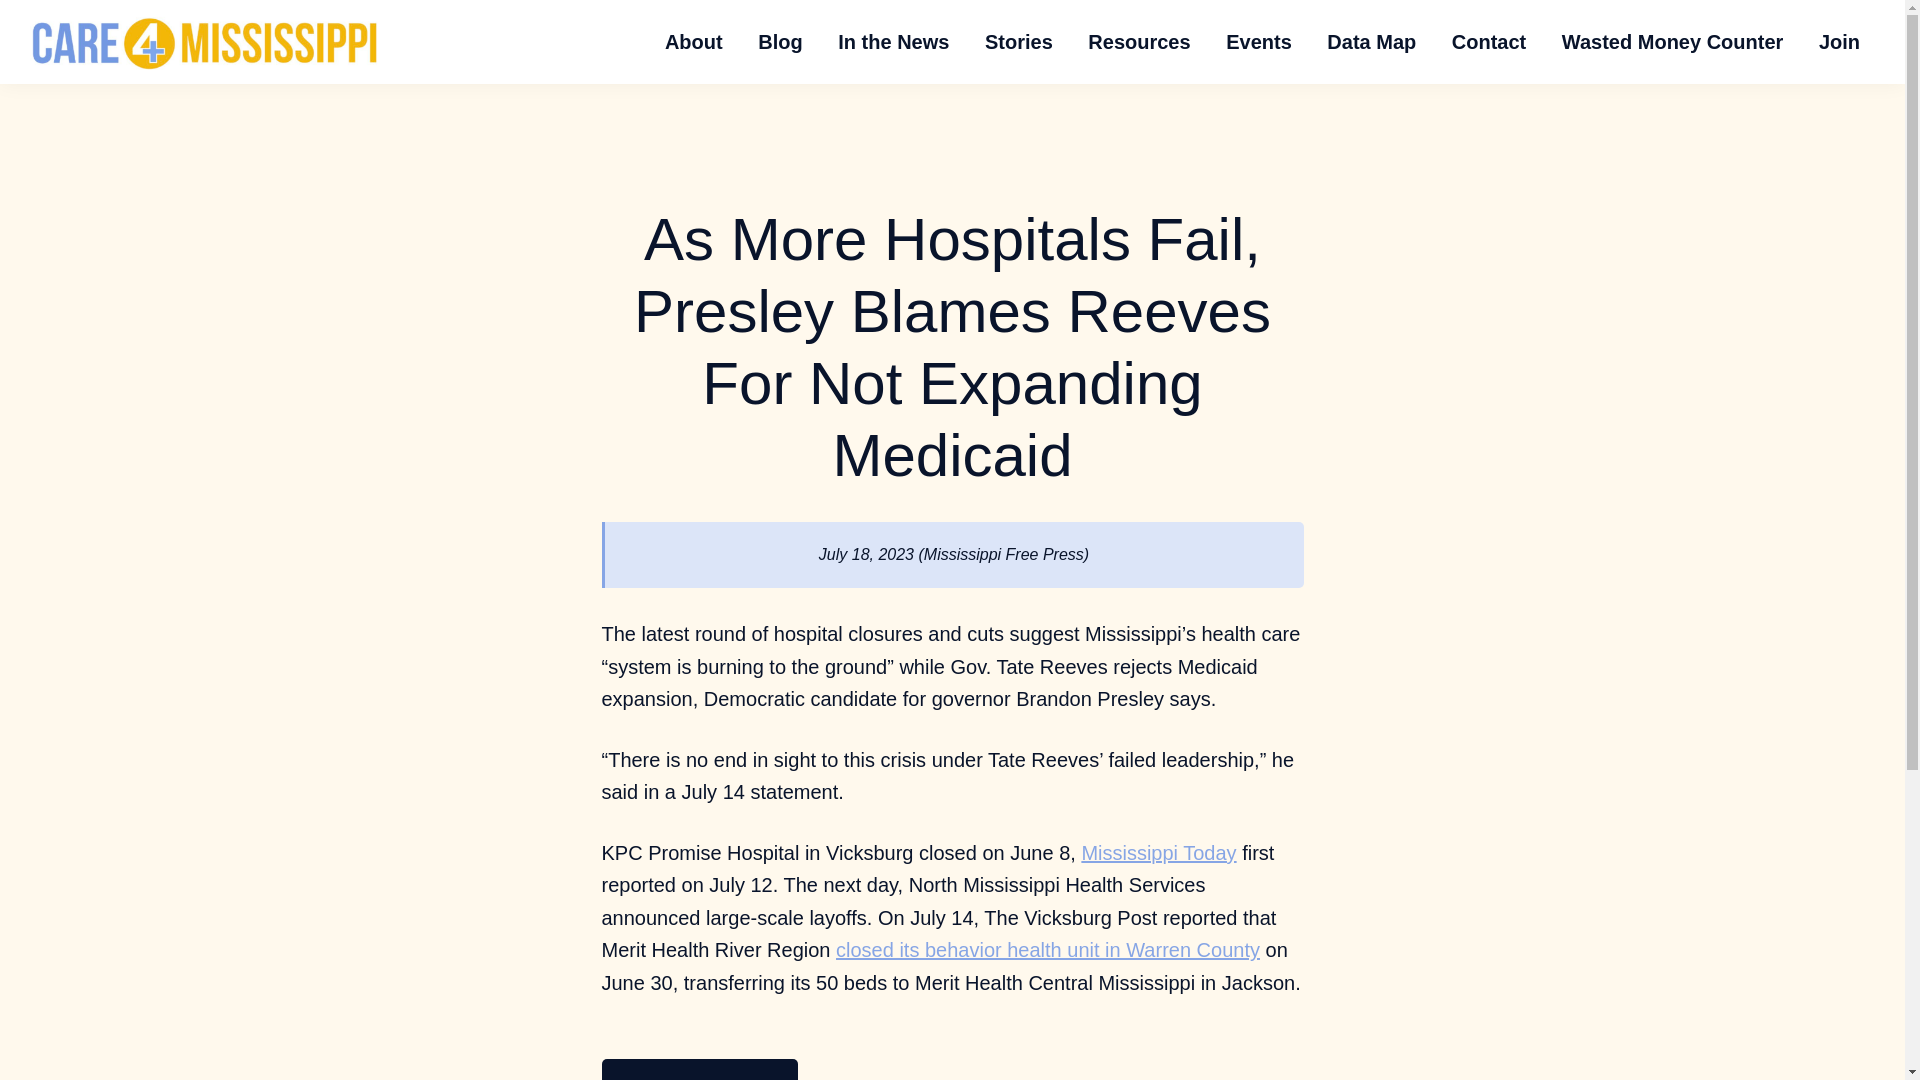 This screenshot has width=1920, height=1080. I want to click on Join, so click(1840, 42).